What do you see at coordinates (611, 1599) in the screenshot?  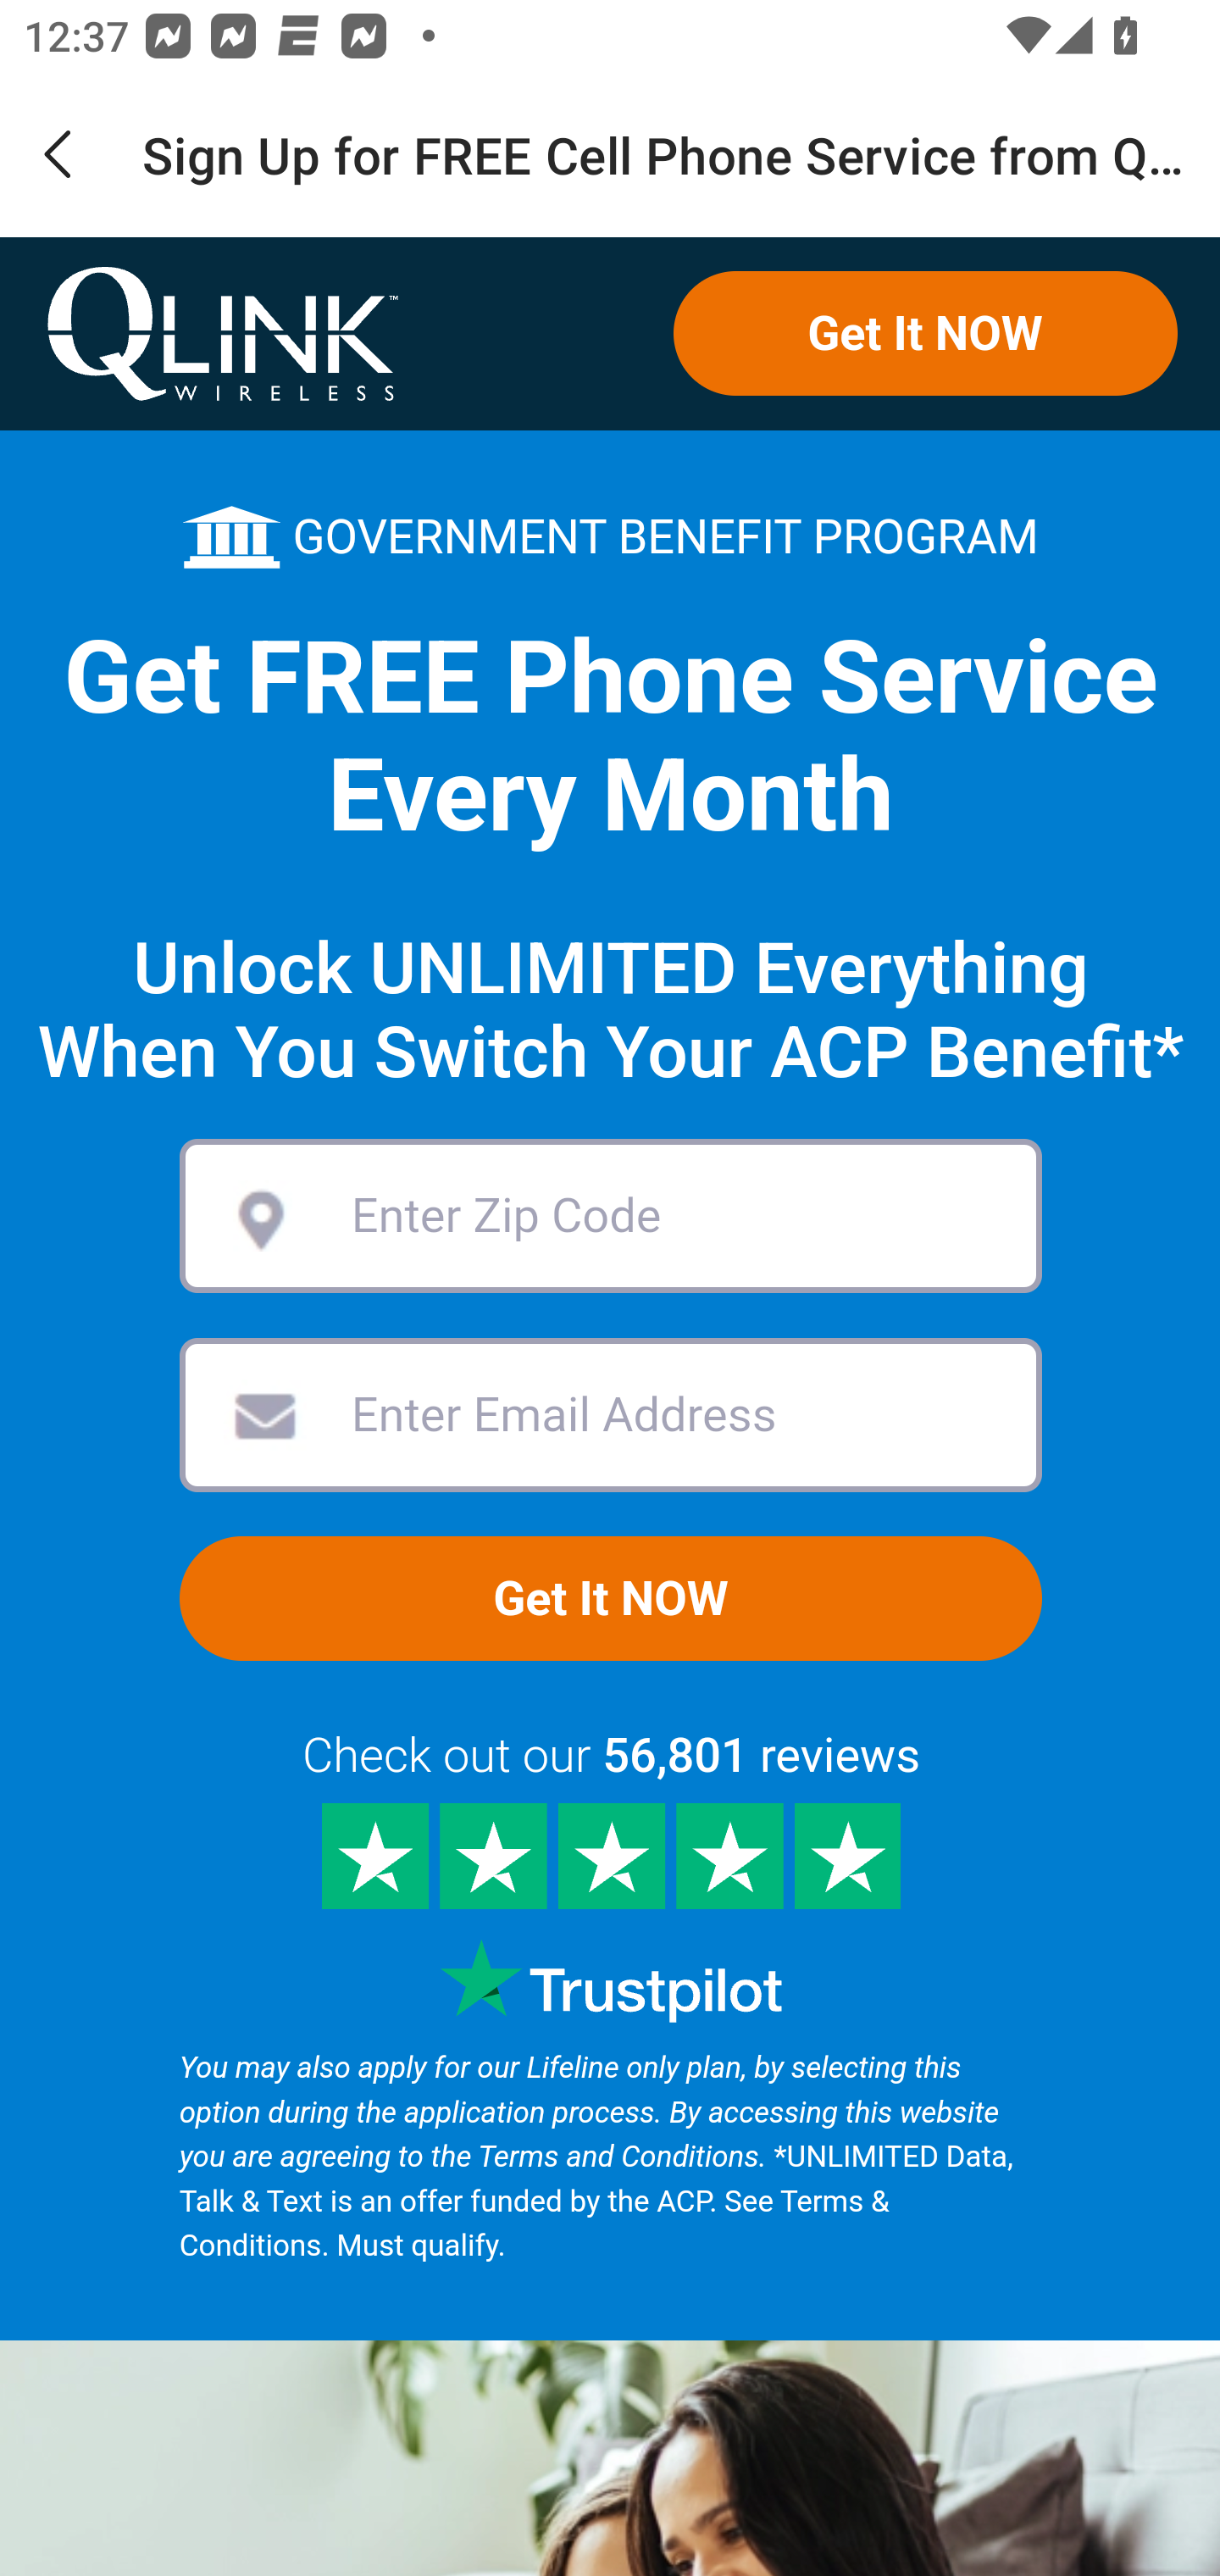 I see `Get It NOW` at bounding box center [611, 1599].